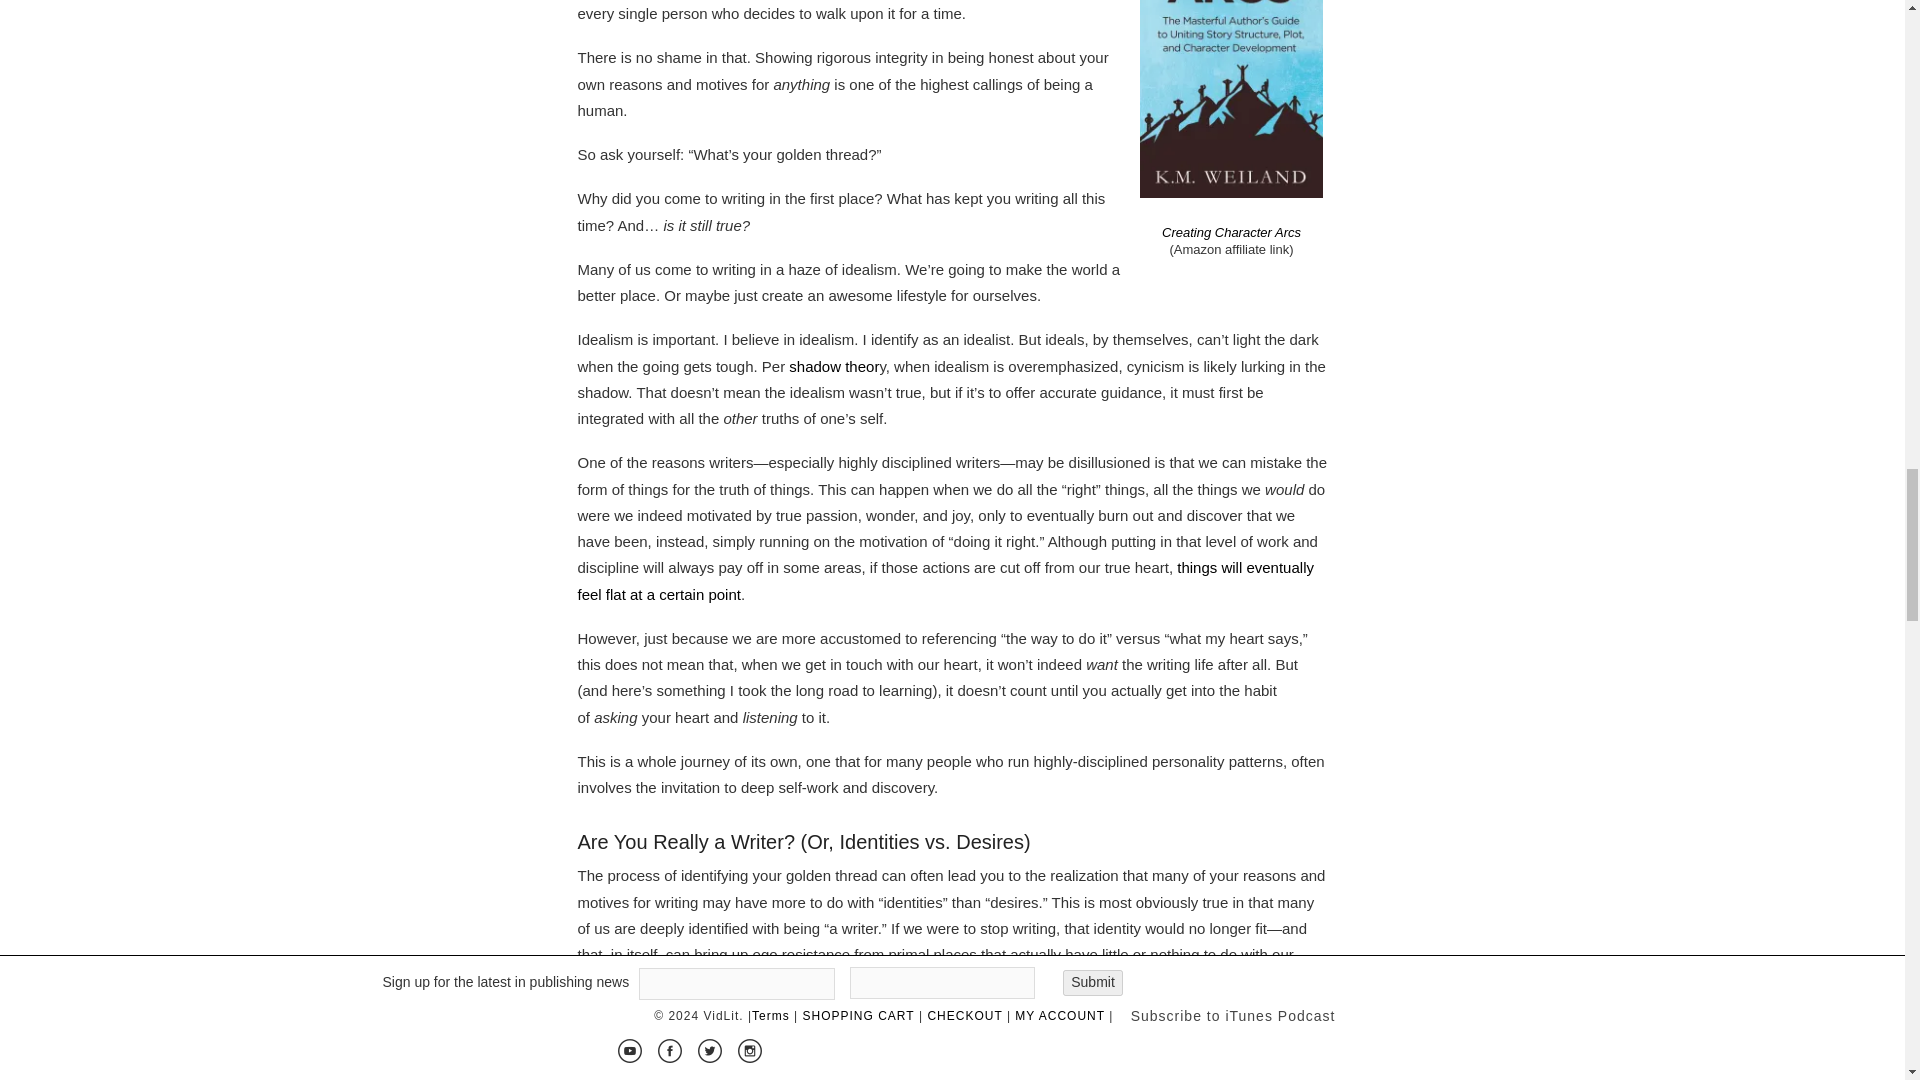 The height and width of the screenshot is (1080, 1920). Describe the element at coordinates (945, 580) in the screenshot. I see `things will eventually feel flat at a certain point` at that location.